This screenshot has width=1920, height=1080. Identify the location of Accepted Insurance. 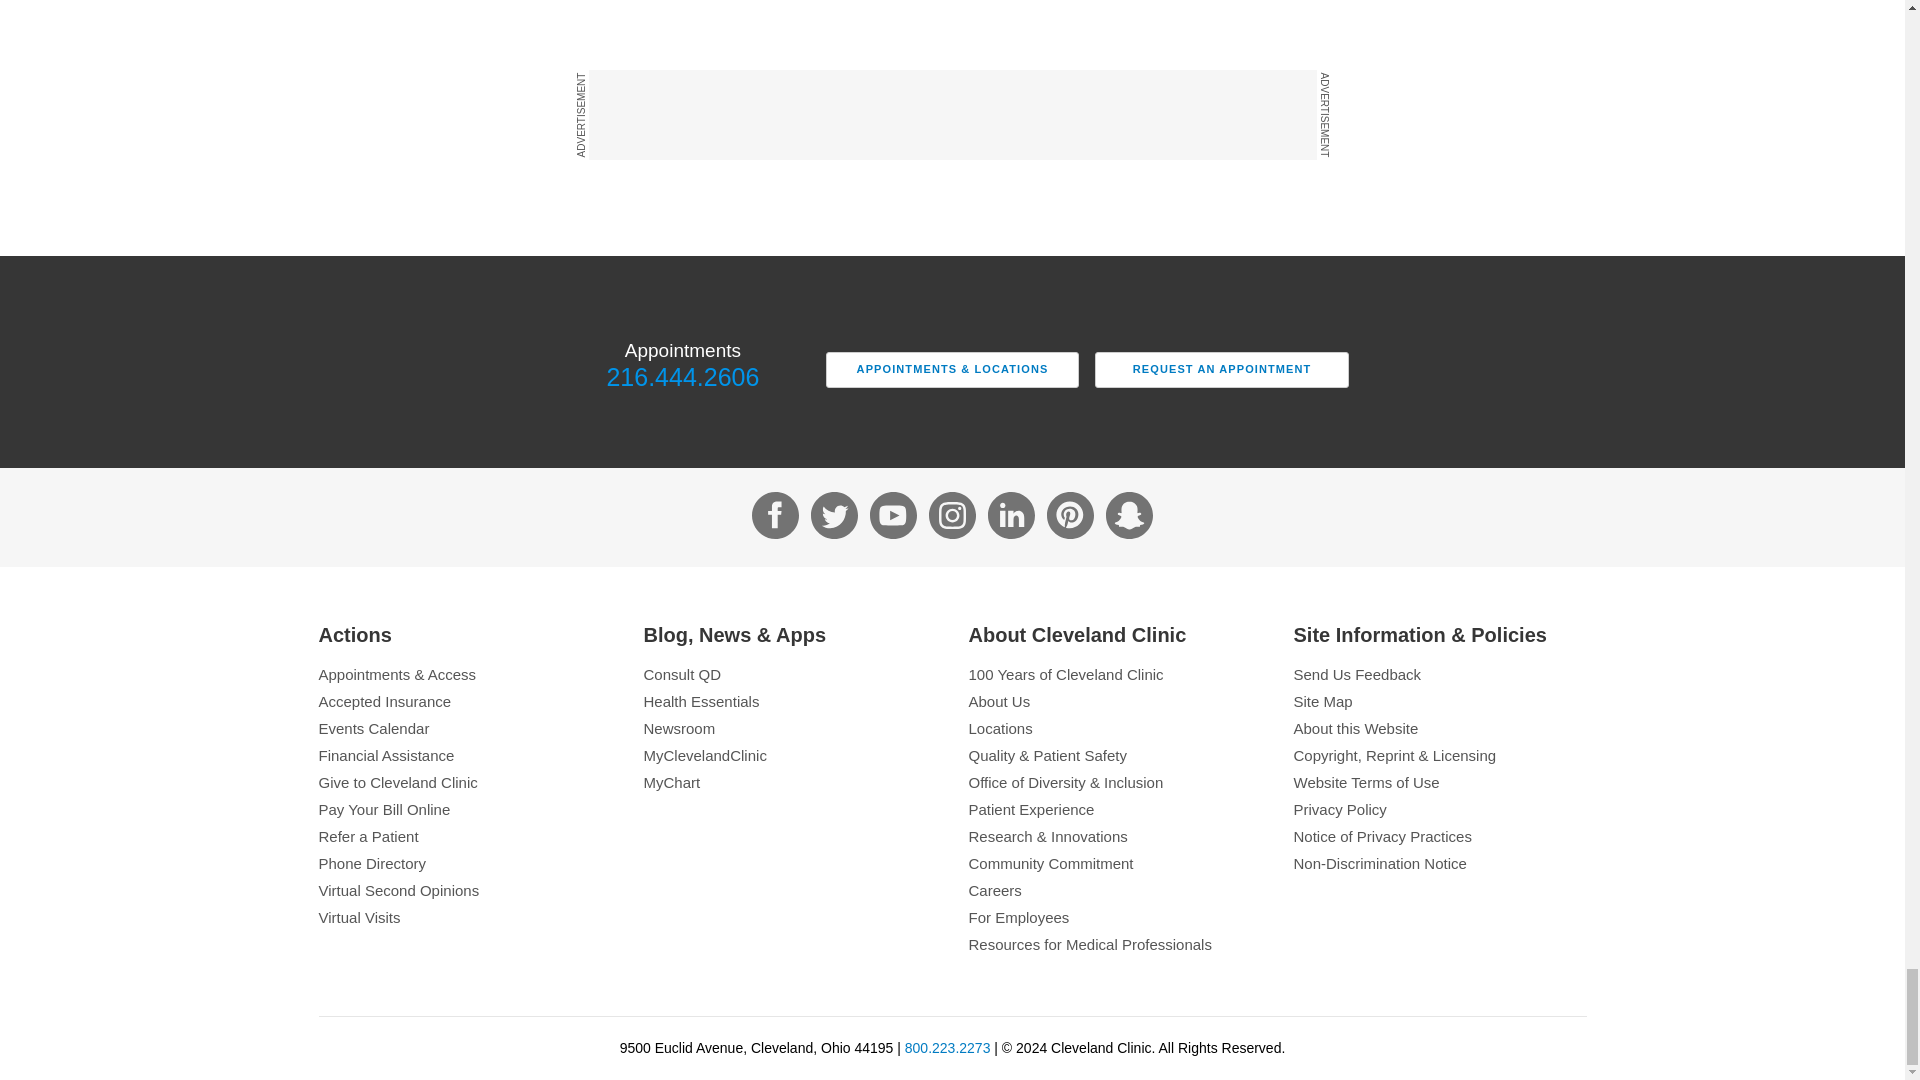
(464, 701).